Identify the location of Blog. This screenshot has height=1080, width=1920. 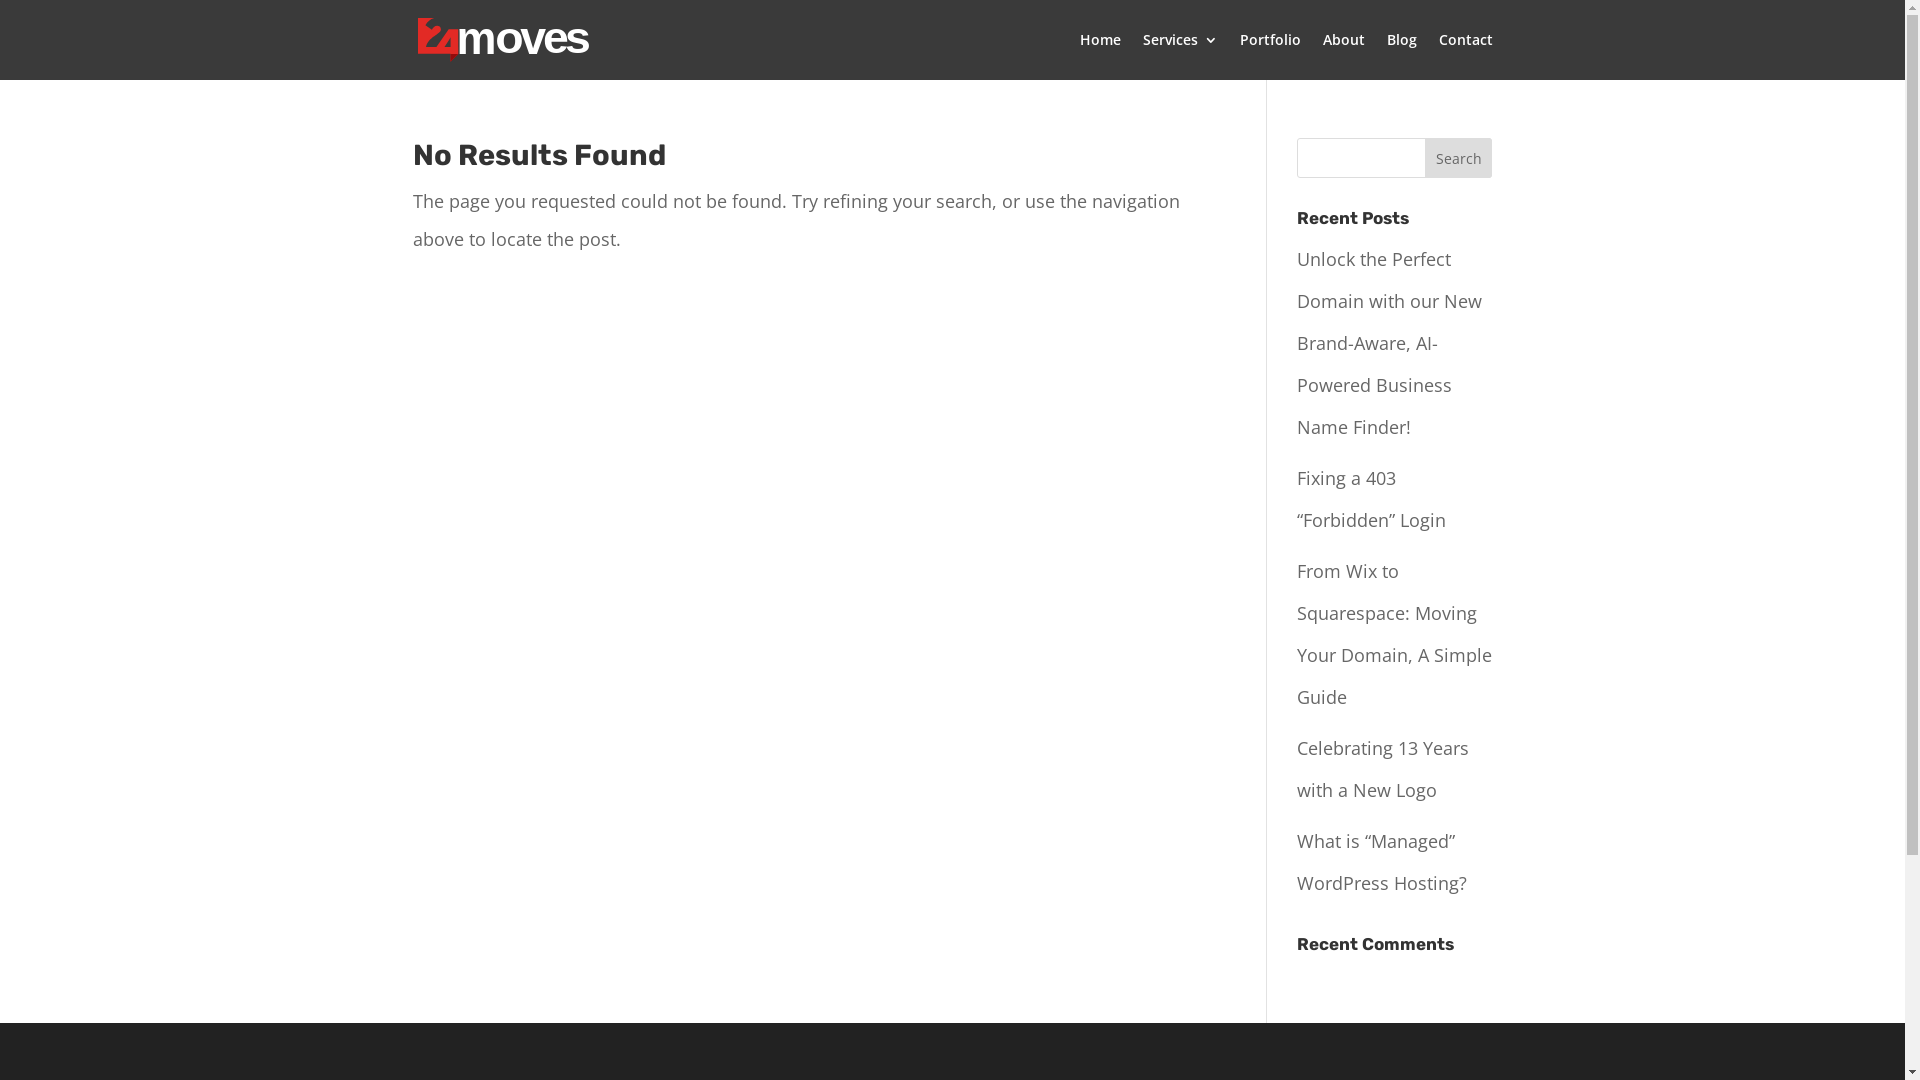
(1401, 56).